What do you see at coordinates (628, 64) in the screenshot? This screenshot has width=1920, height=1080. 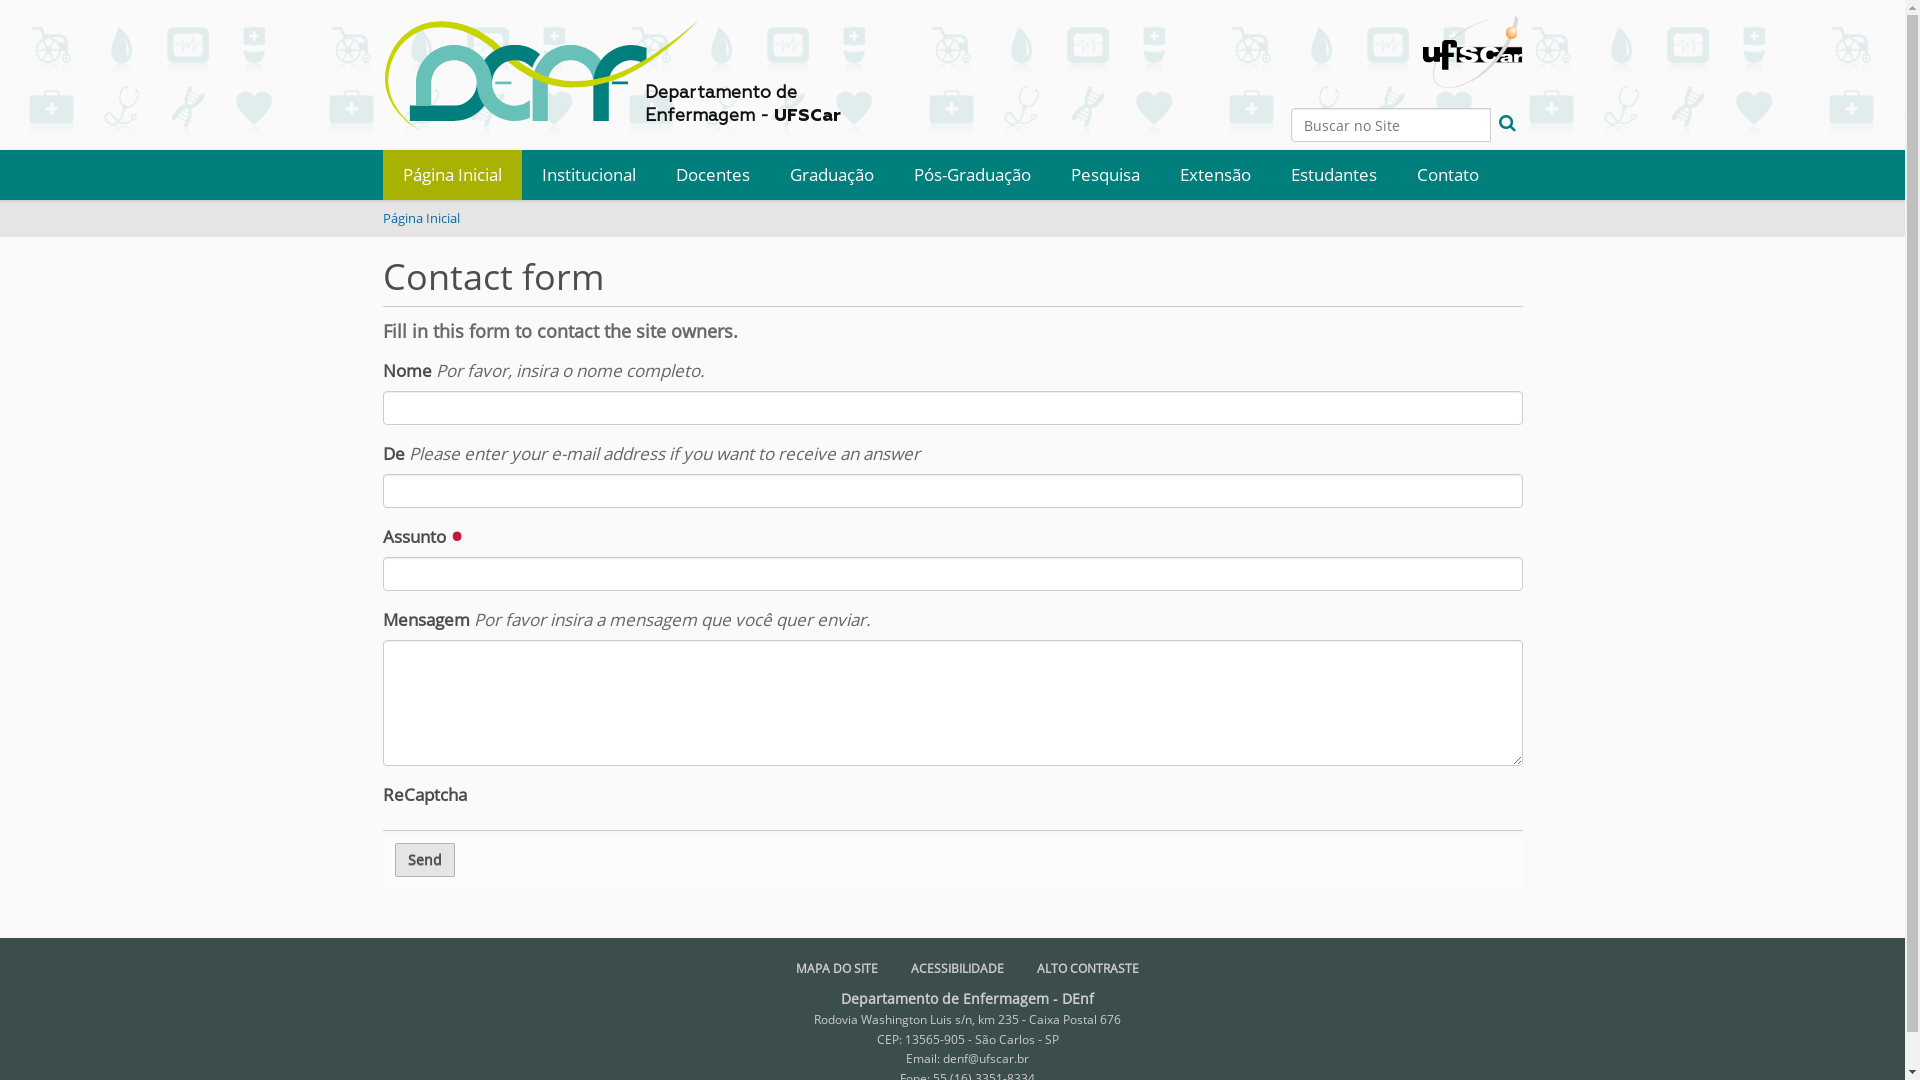 I see `Departamento de Enfermagem - UFSCar` at bounding box center [628, 64].